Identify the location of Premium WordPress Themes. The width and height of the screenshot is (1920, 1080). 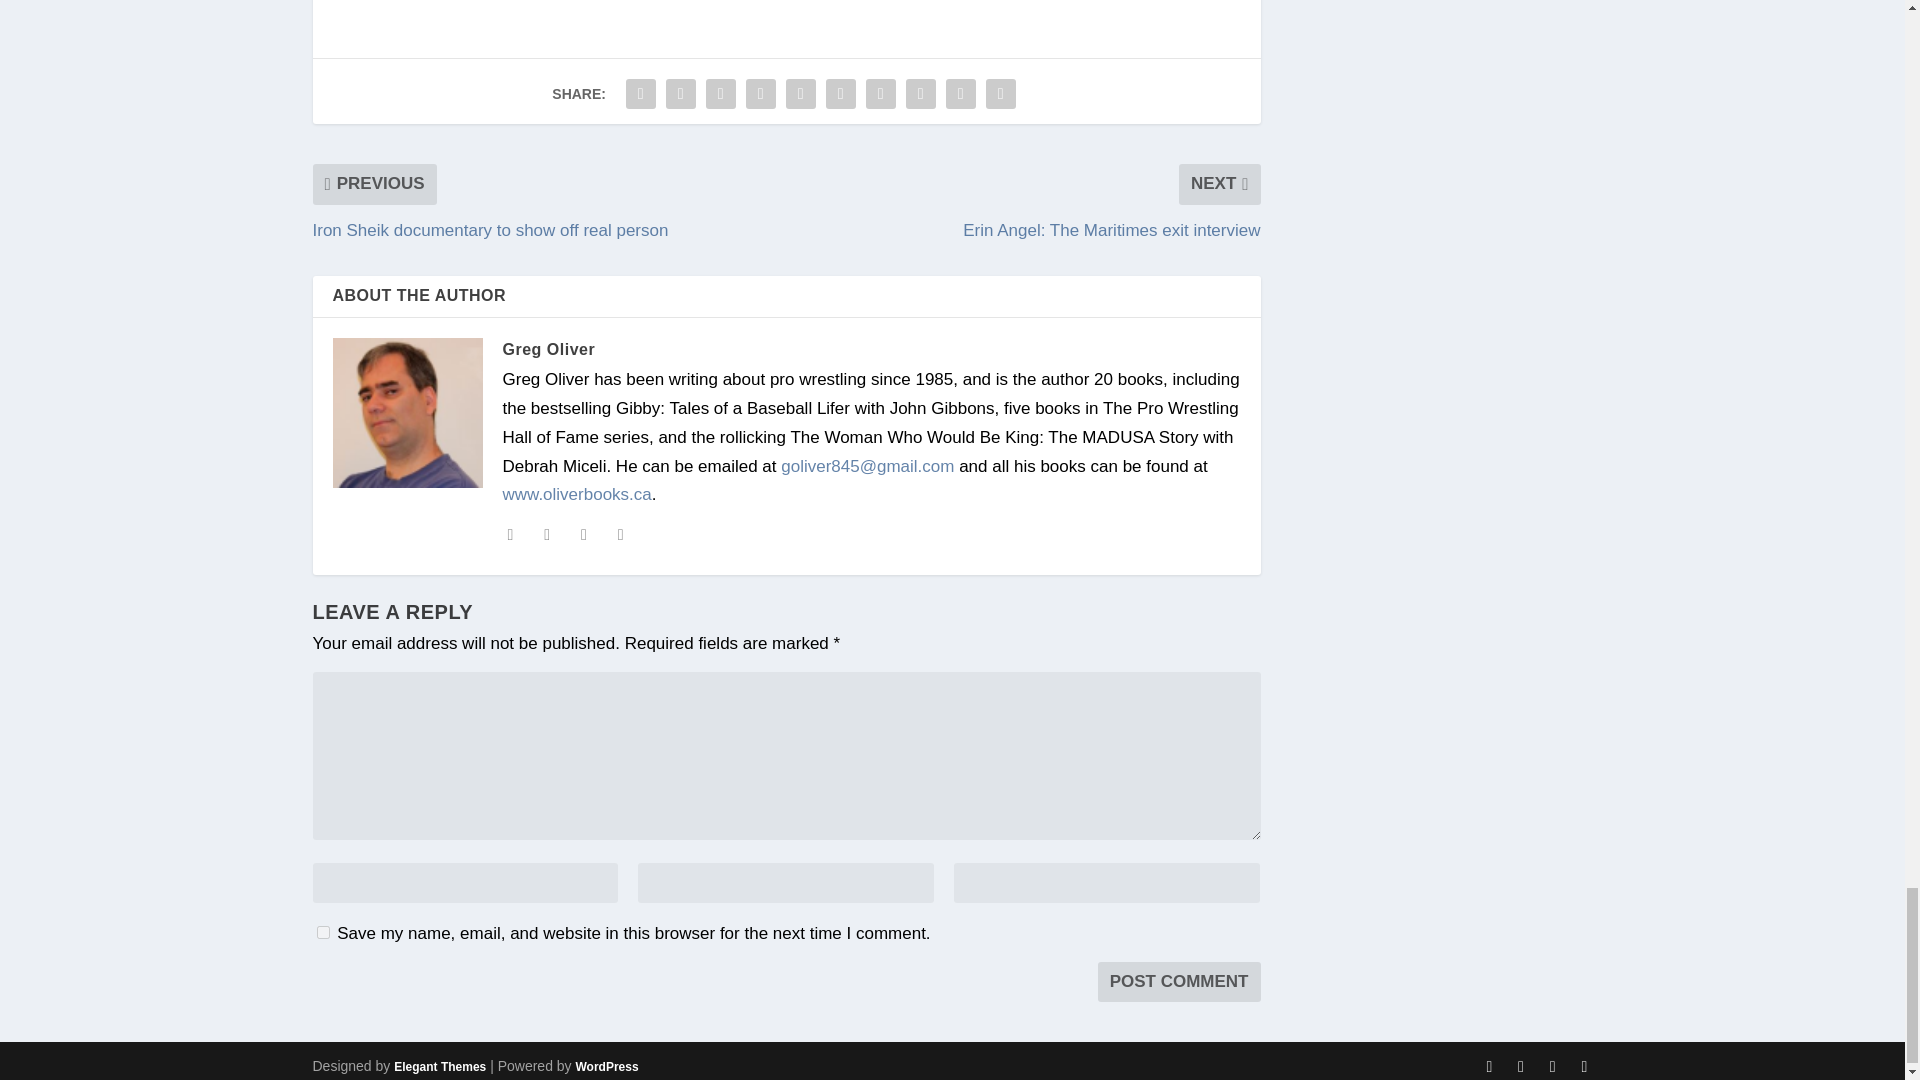
(439, 1066).